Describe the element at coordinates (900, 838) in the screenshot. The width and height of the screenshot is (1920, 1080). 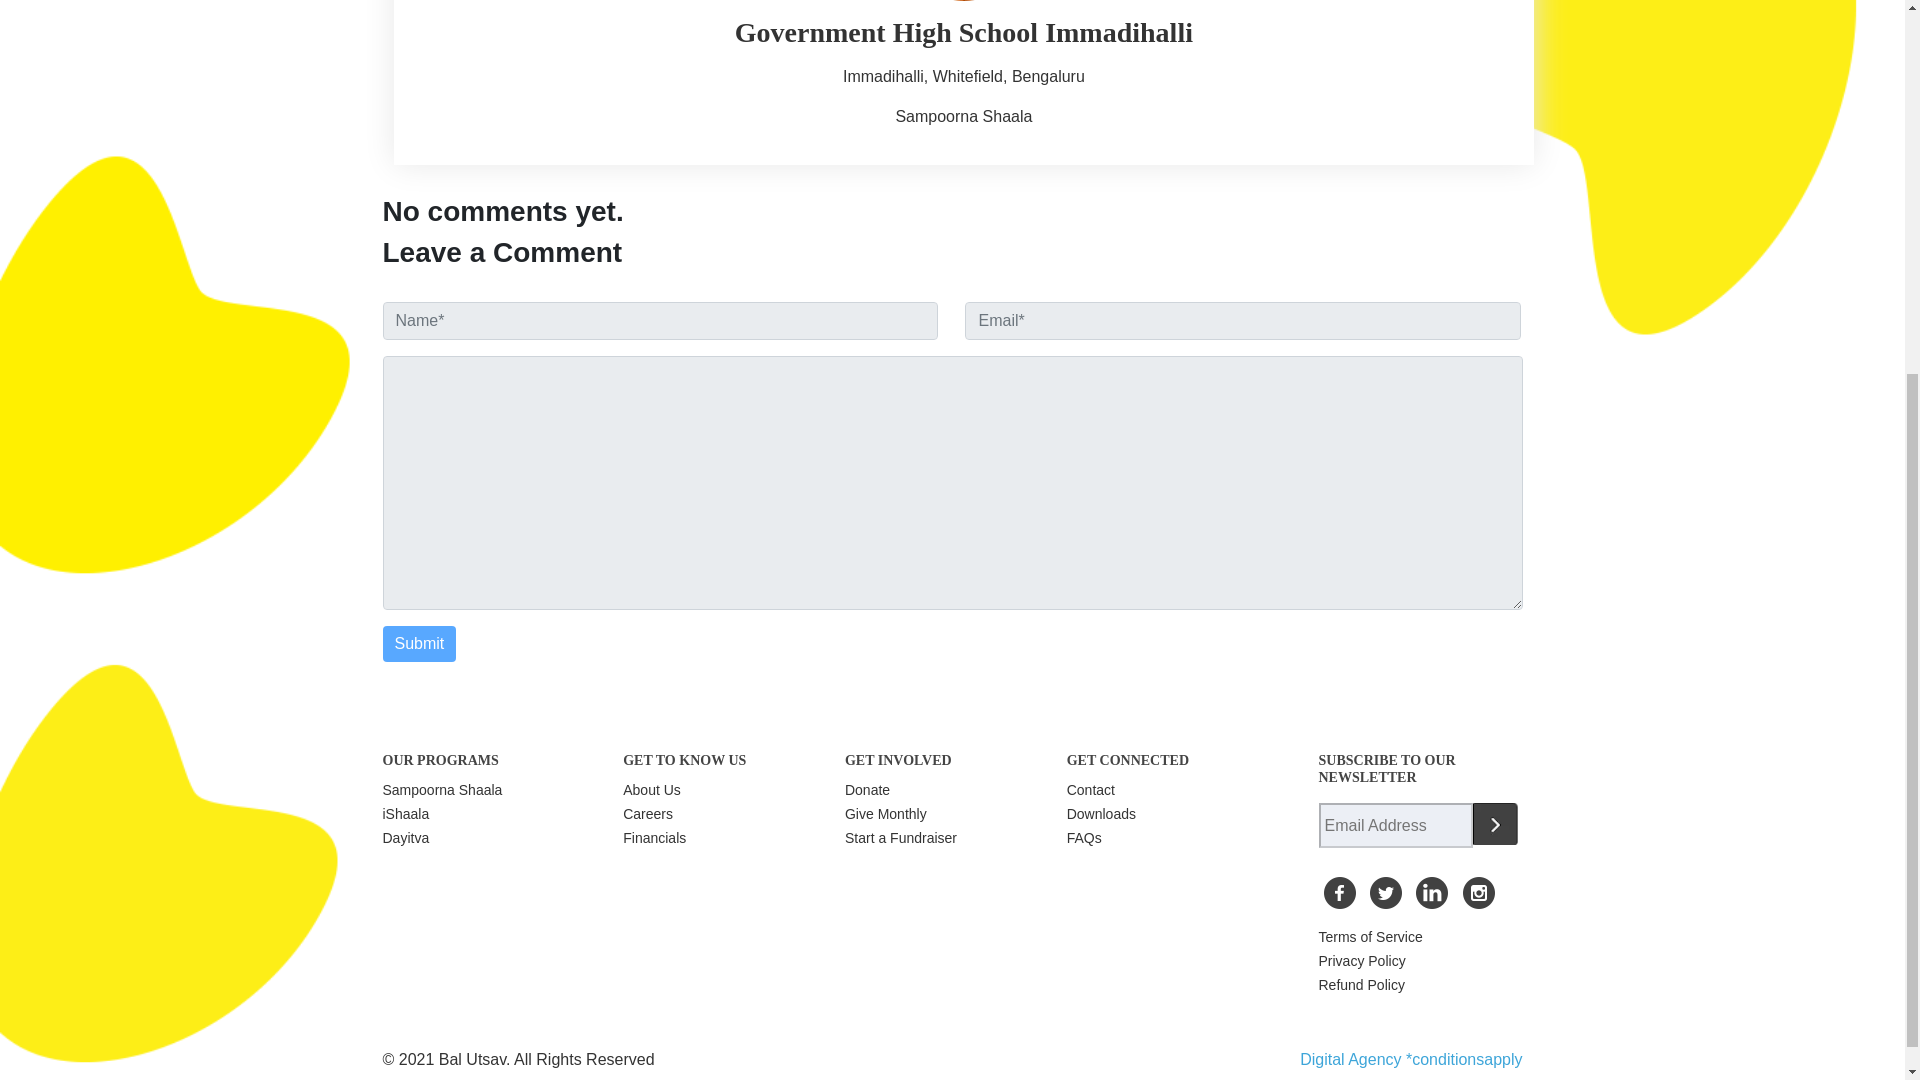
I see `Start a Fundraiser` at that location.